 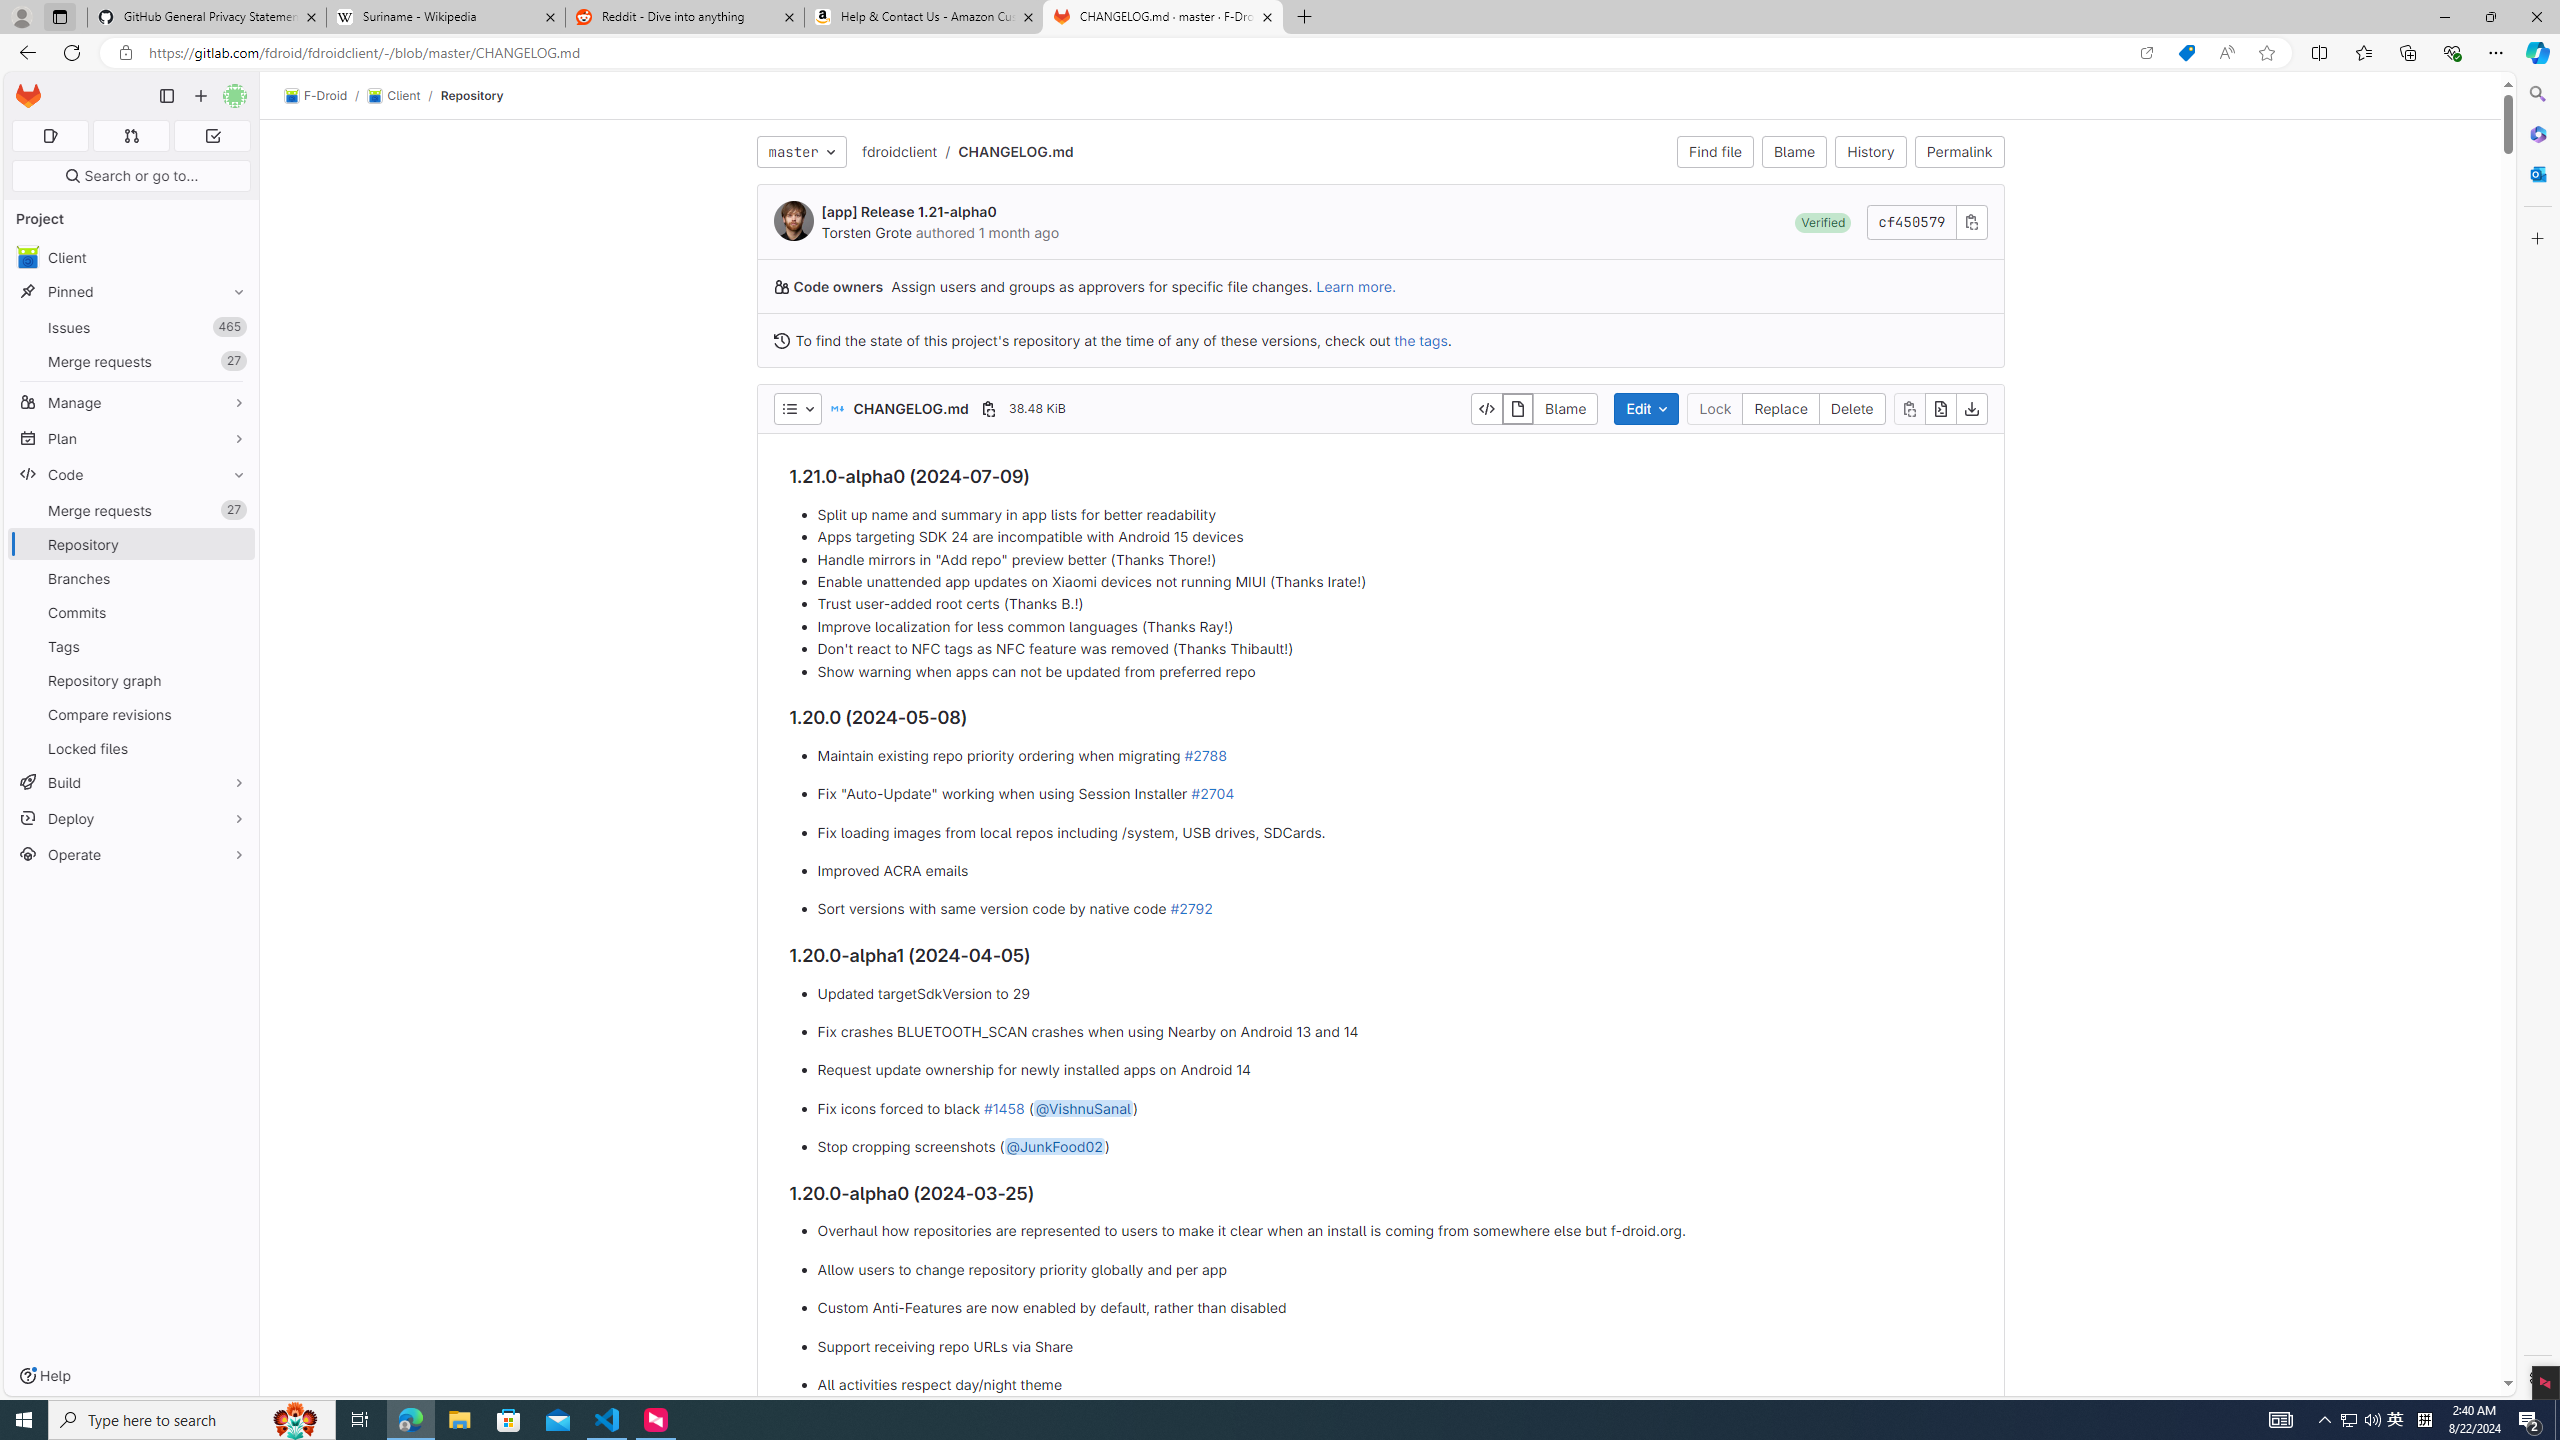 I want to click on Torsten Grote's avatar, so click(x=794, y=220).